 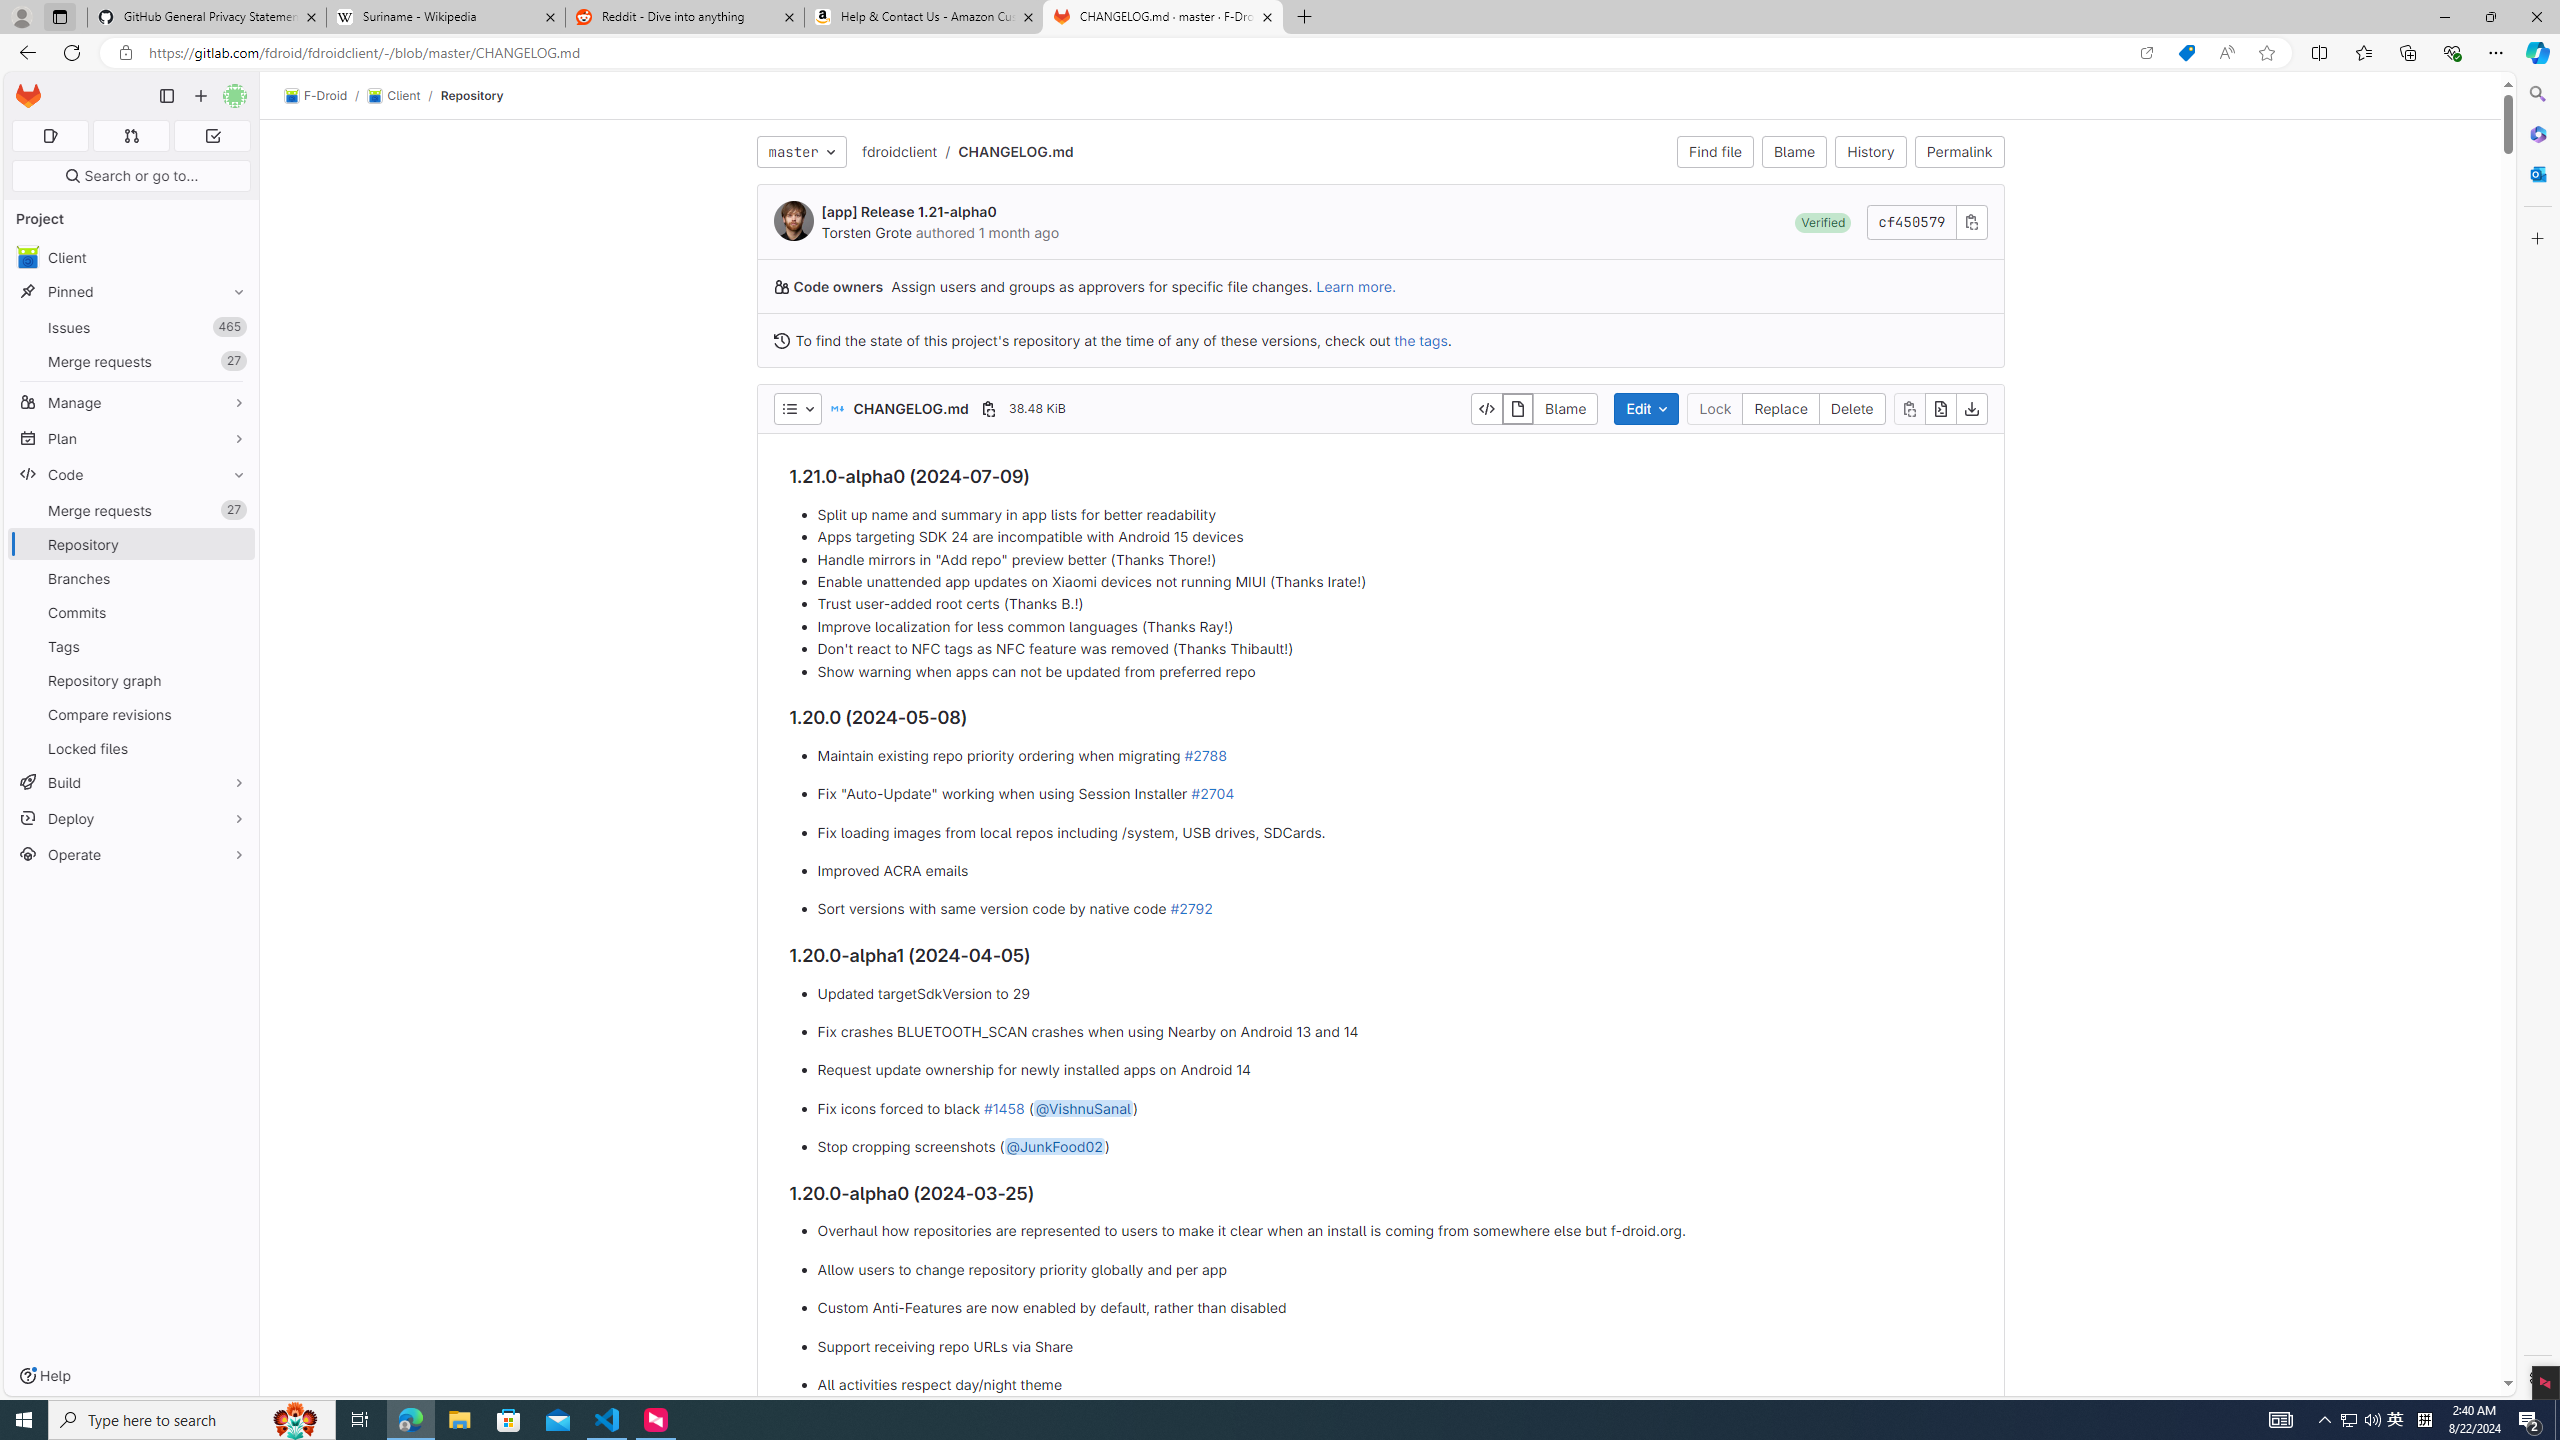 I want to click on Torsten Grote's avatar, so click(x=794, y=220).